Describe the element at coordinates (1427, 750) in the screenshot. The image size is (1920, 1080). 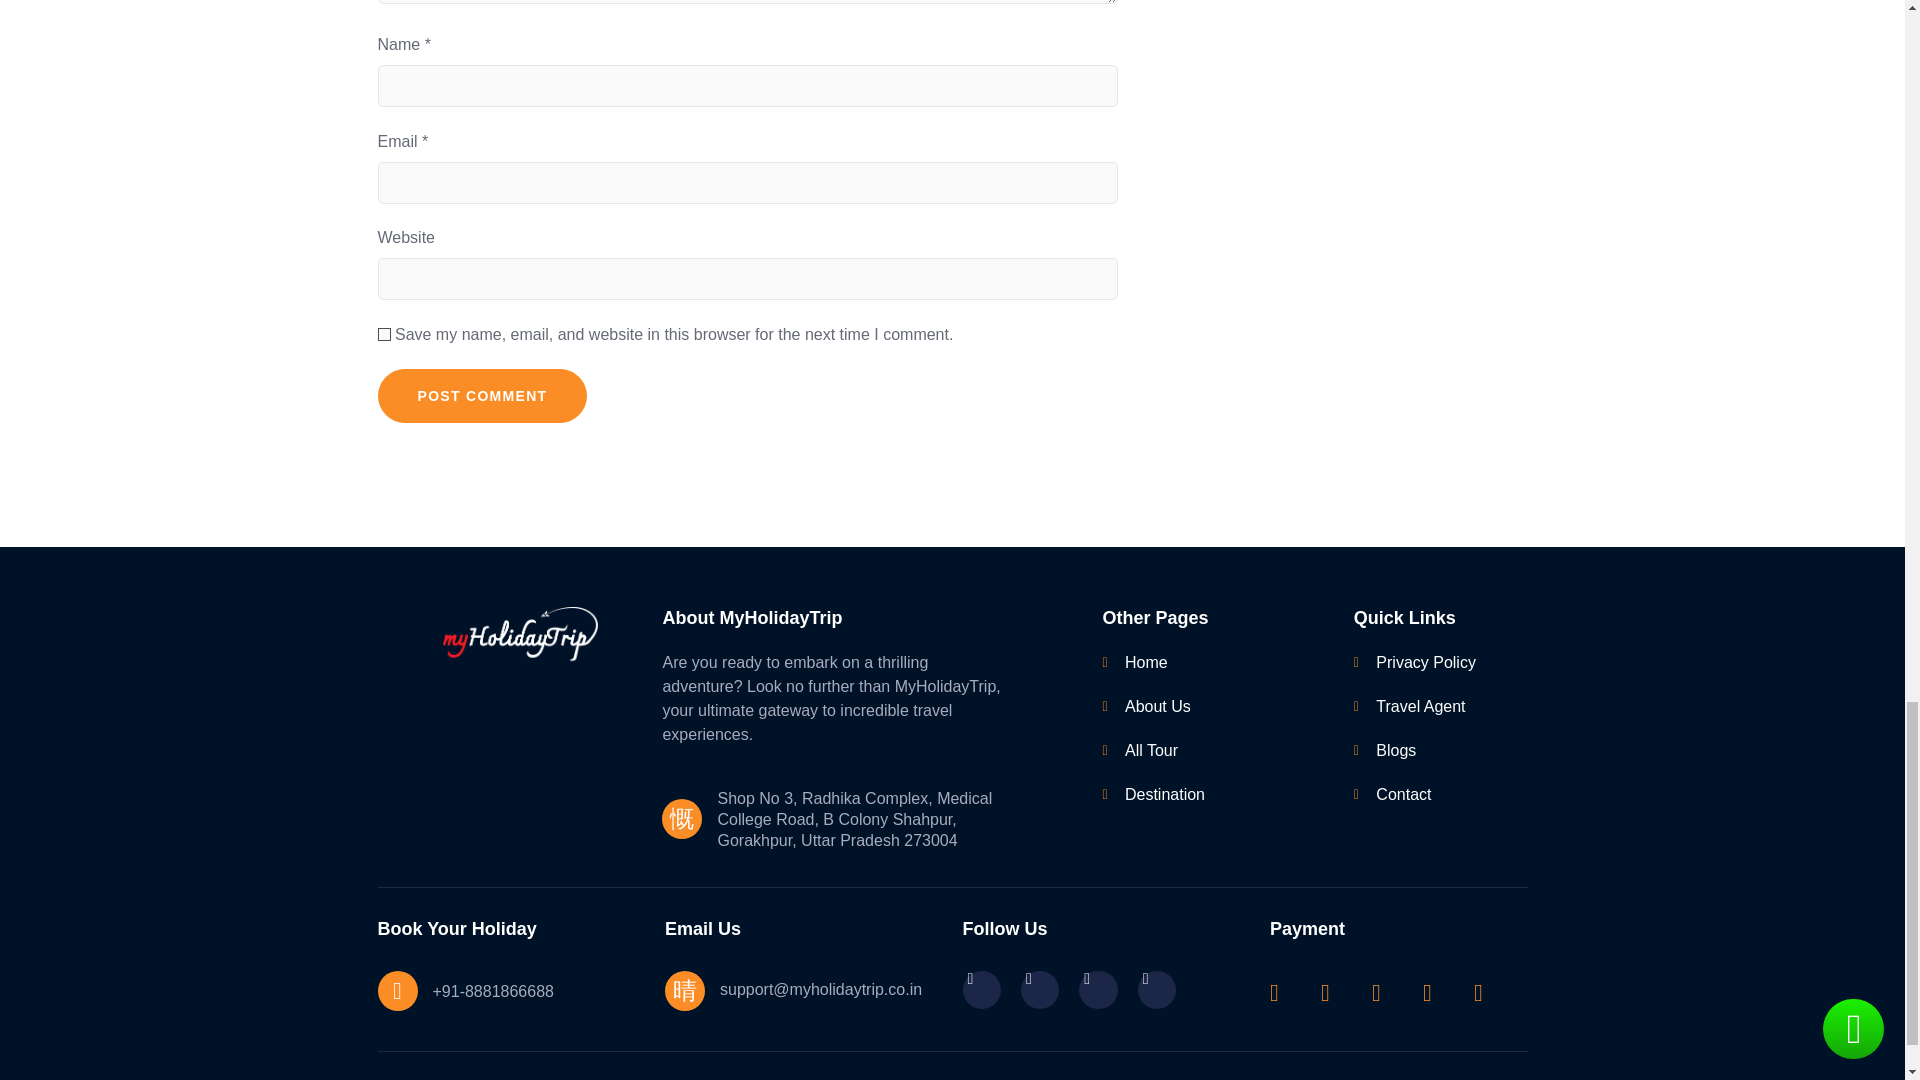
I see `Blogs` at that location.